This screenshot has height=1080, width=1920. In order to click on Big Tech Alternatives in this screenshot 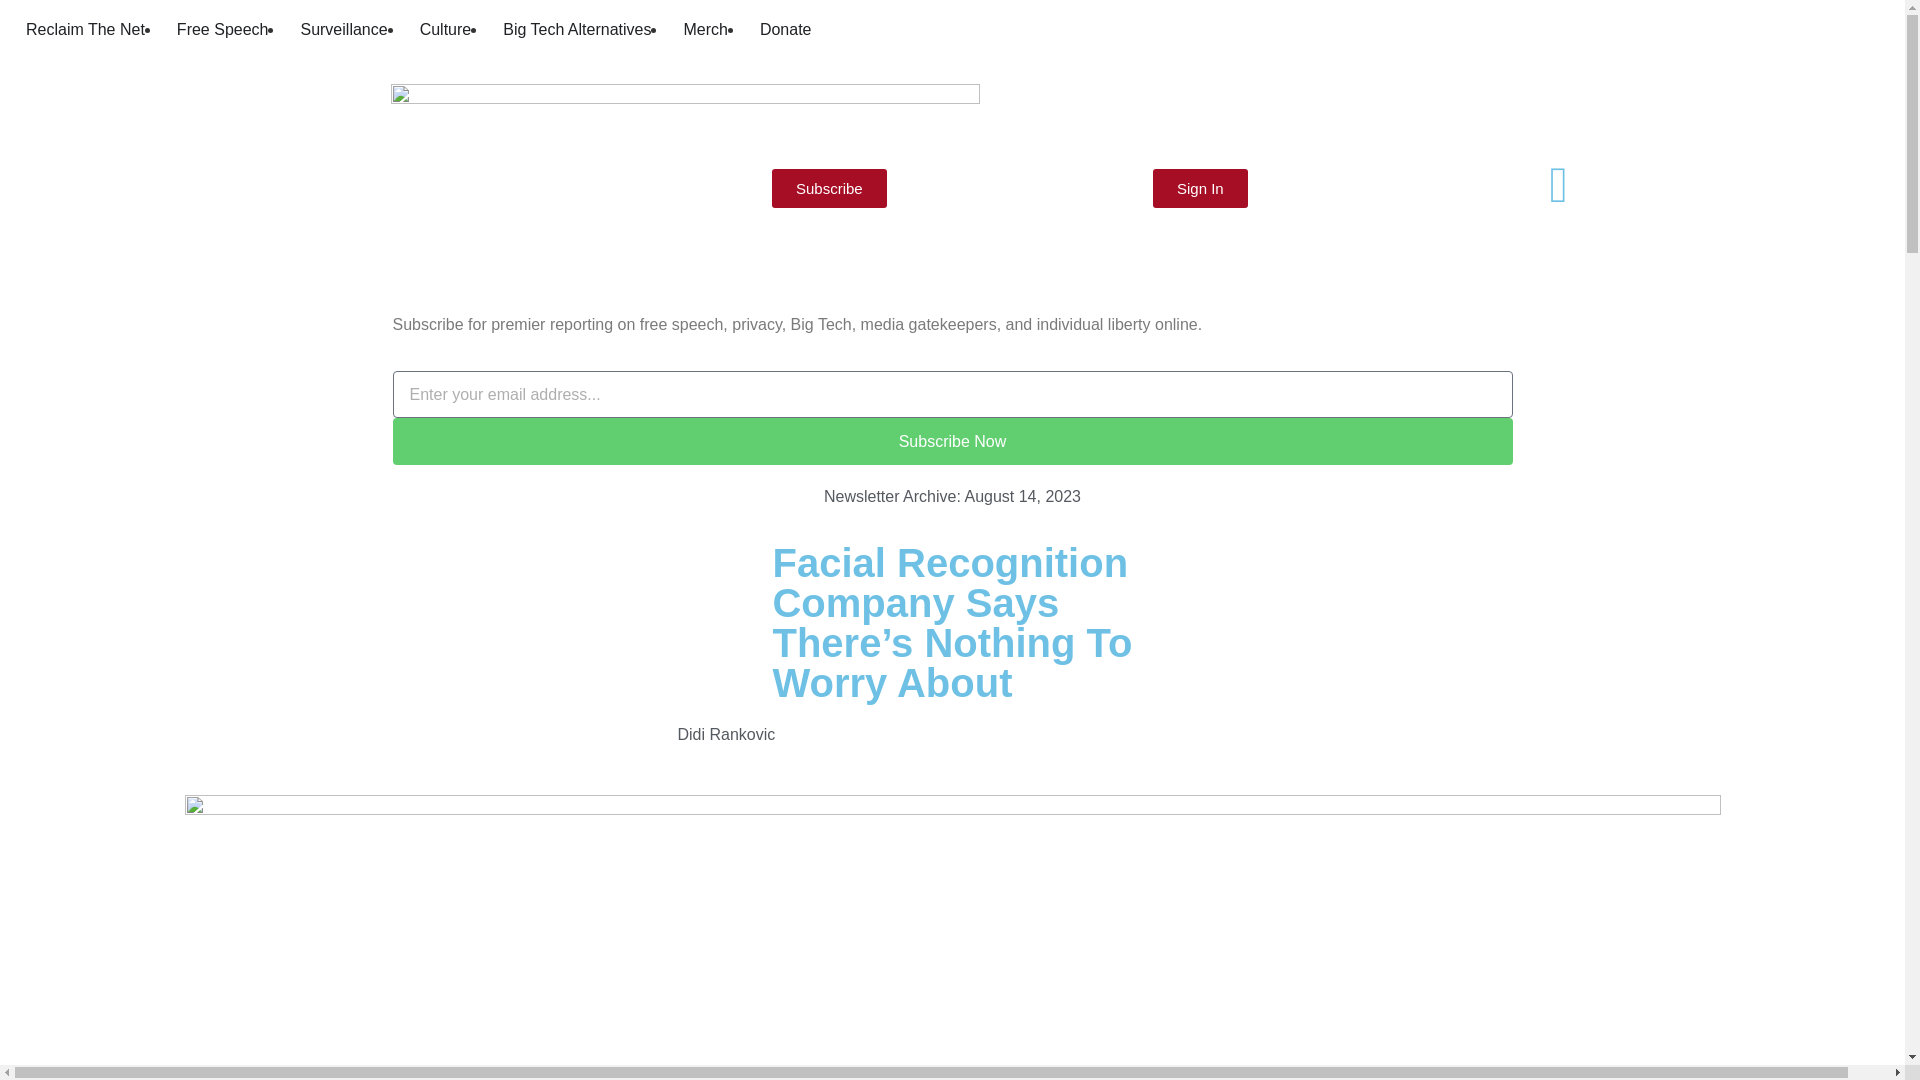, I will do `click(576, 30)`.